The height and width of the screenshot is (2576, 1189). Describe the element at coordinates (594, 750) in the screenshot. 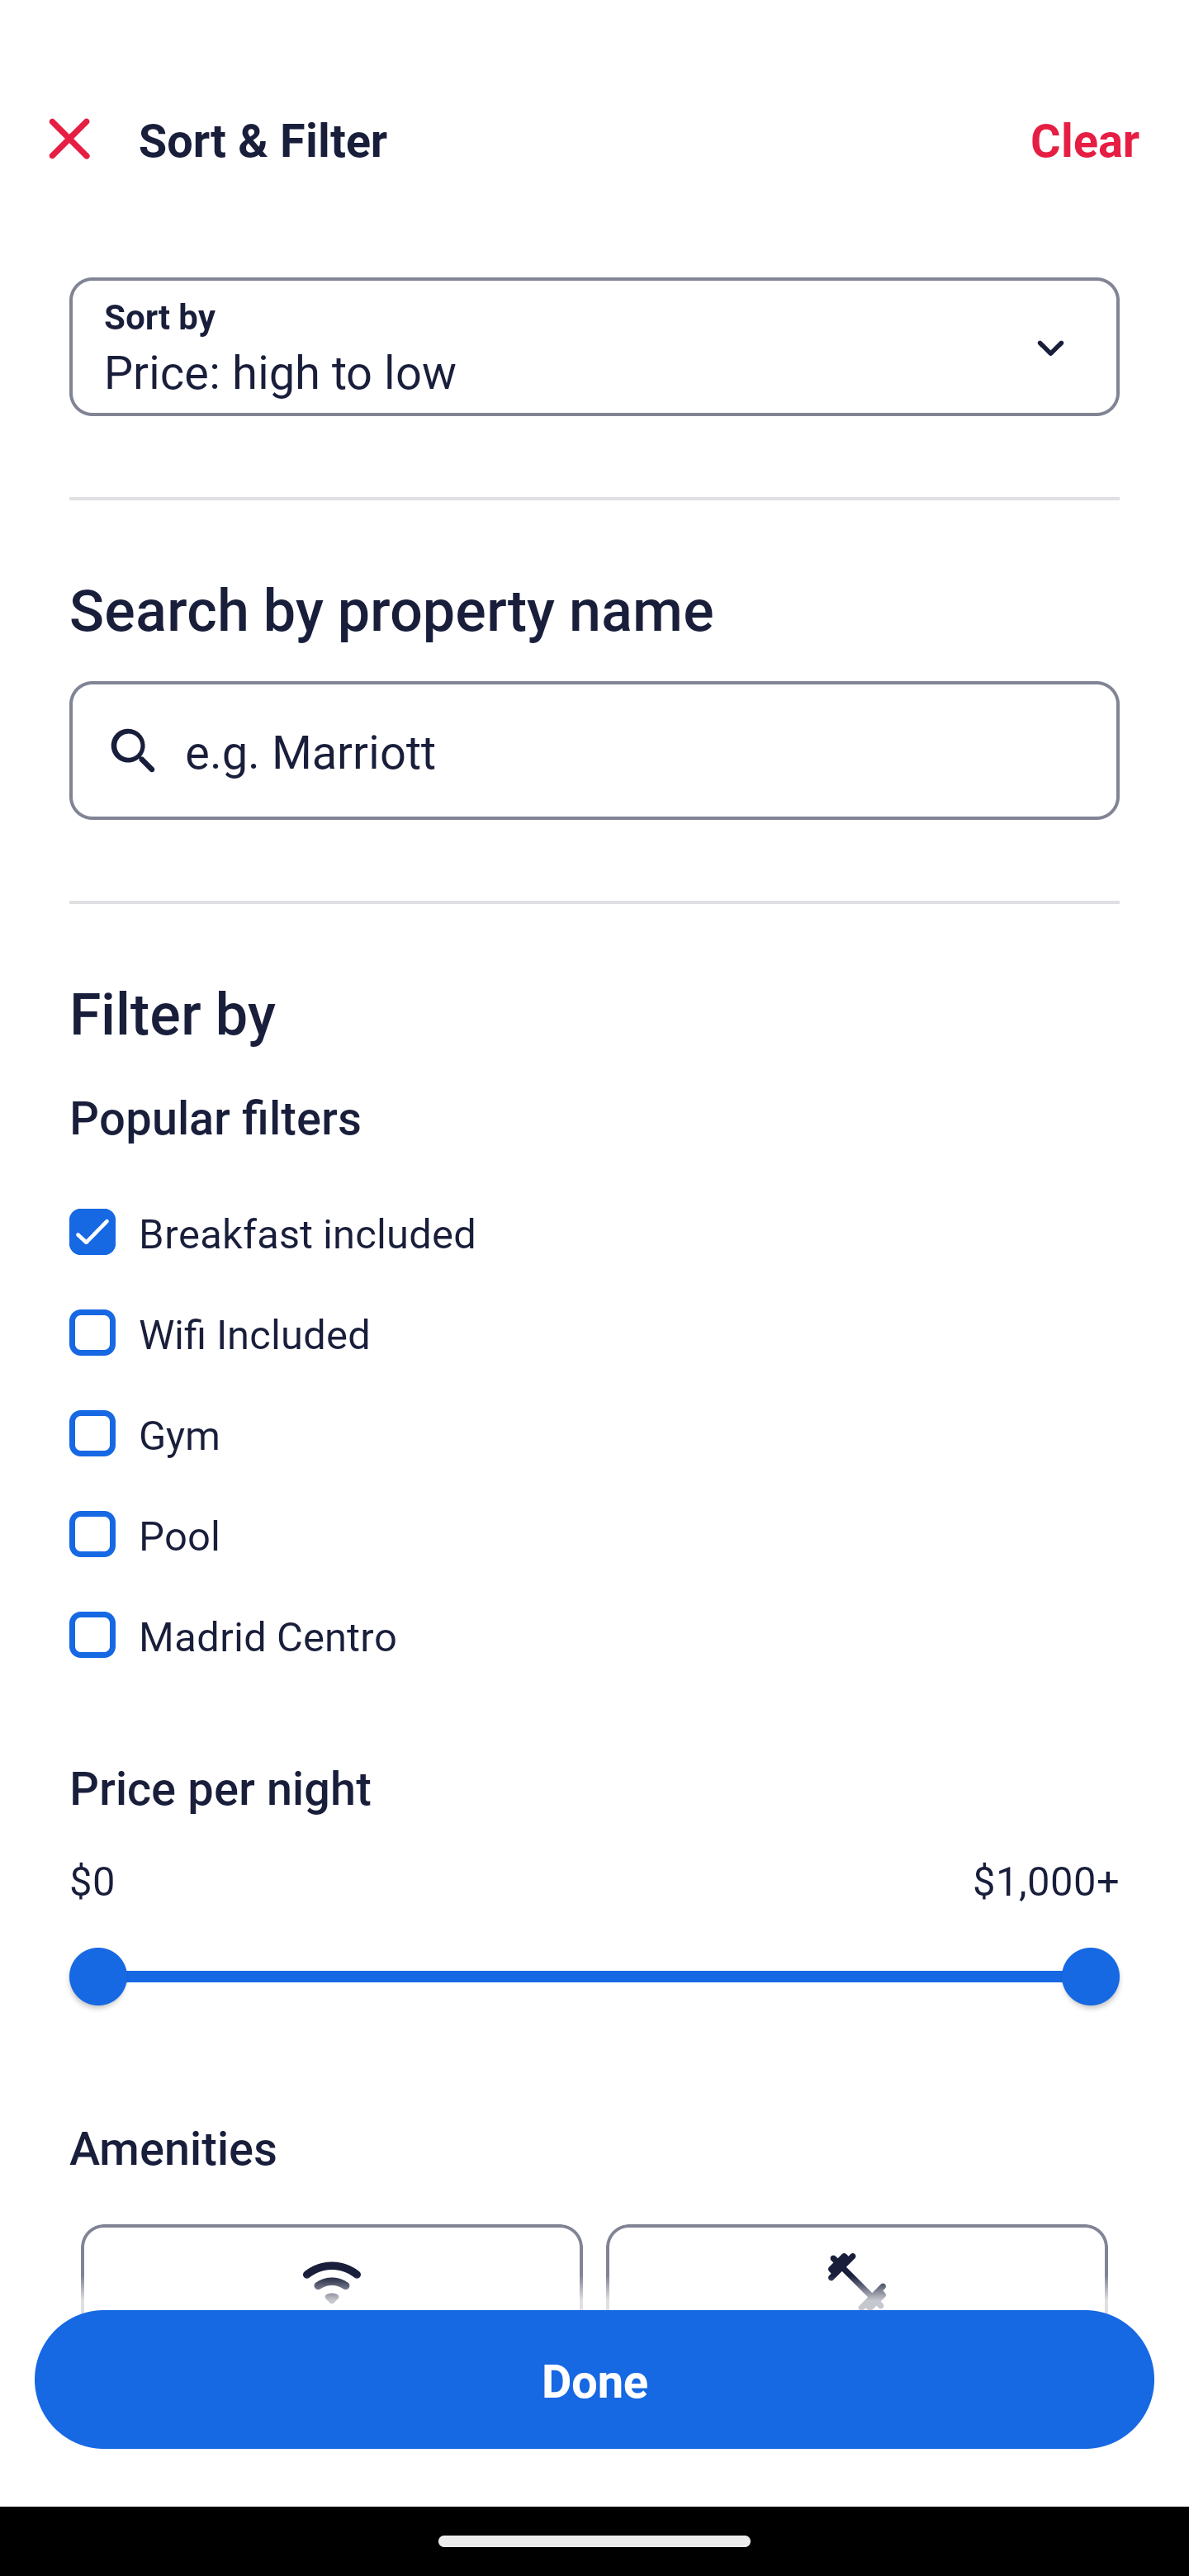

I see `e.g. Marriott Button` at that location.